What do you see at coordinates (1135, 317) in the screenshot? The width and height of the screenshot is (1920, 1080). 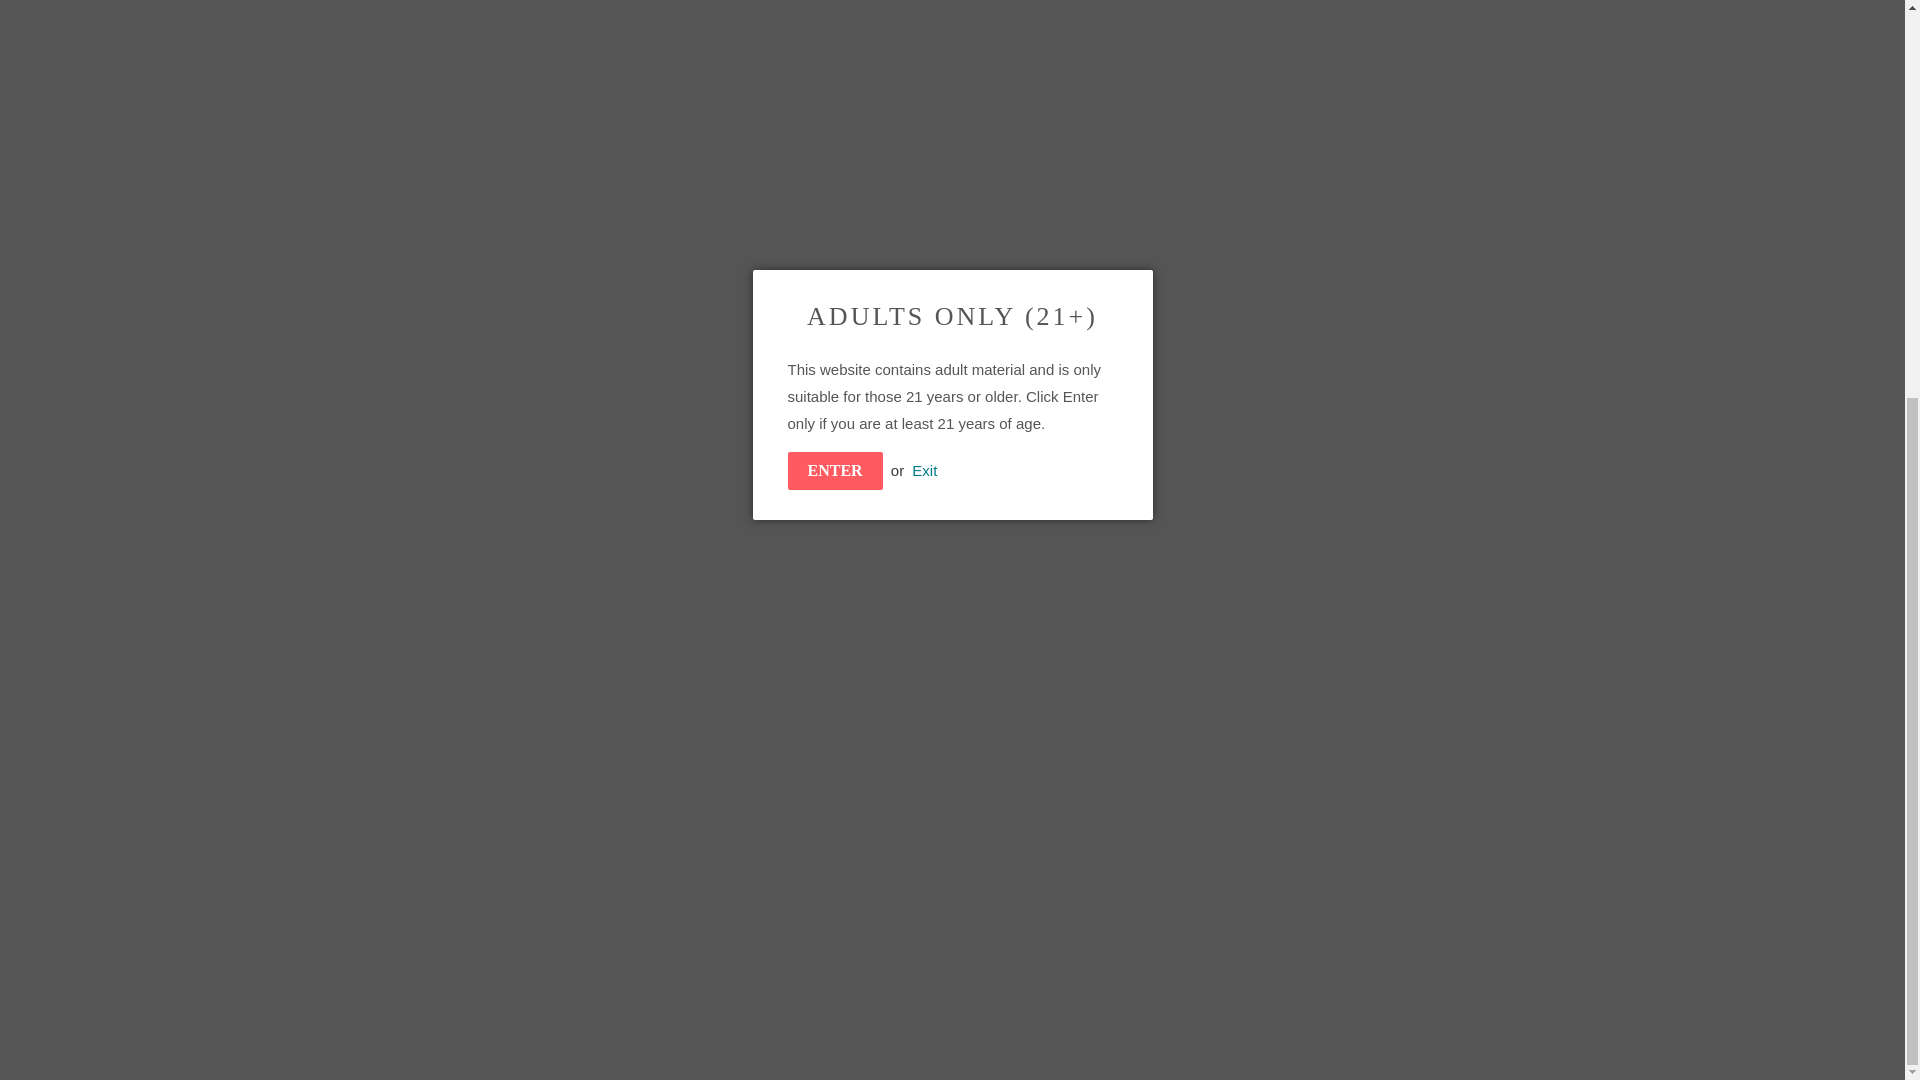 I see `Pendants` at bounding box center [1135, 317].